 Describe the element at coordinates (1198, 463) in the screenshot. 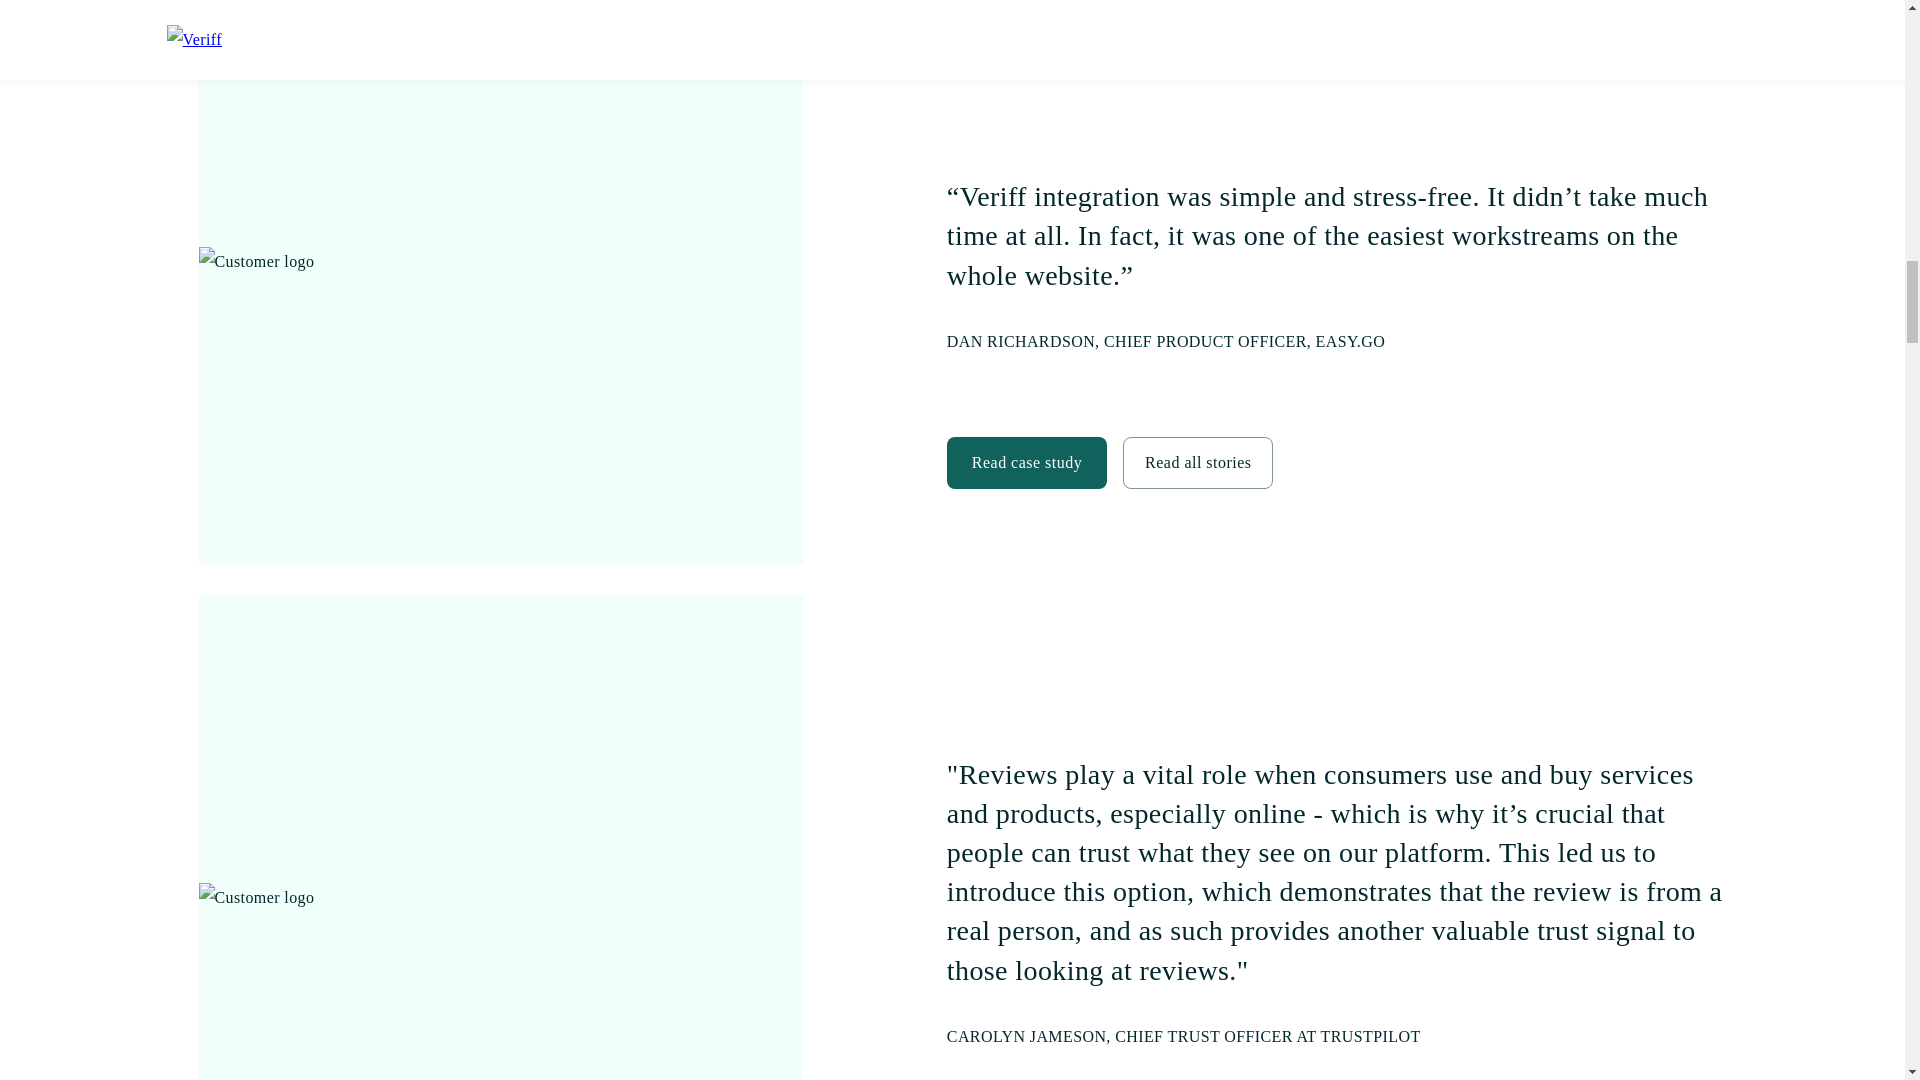

I see `Read all stories` at that location.